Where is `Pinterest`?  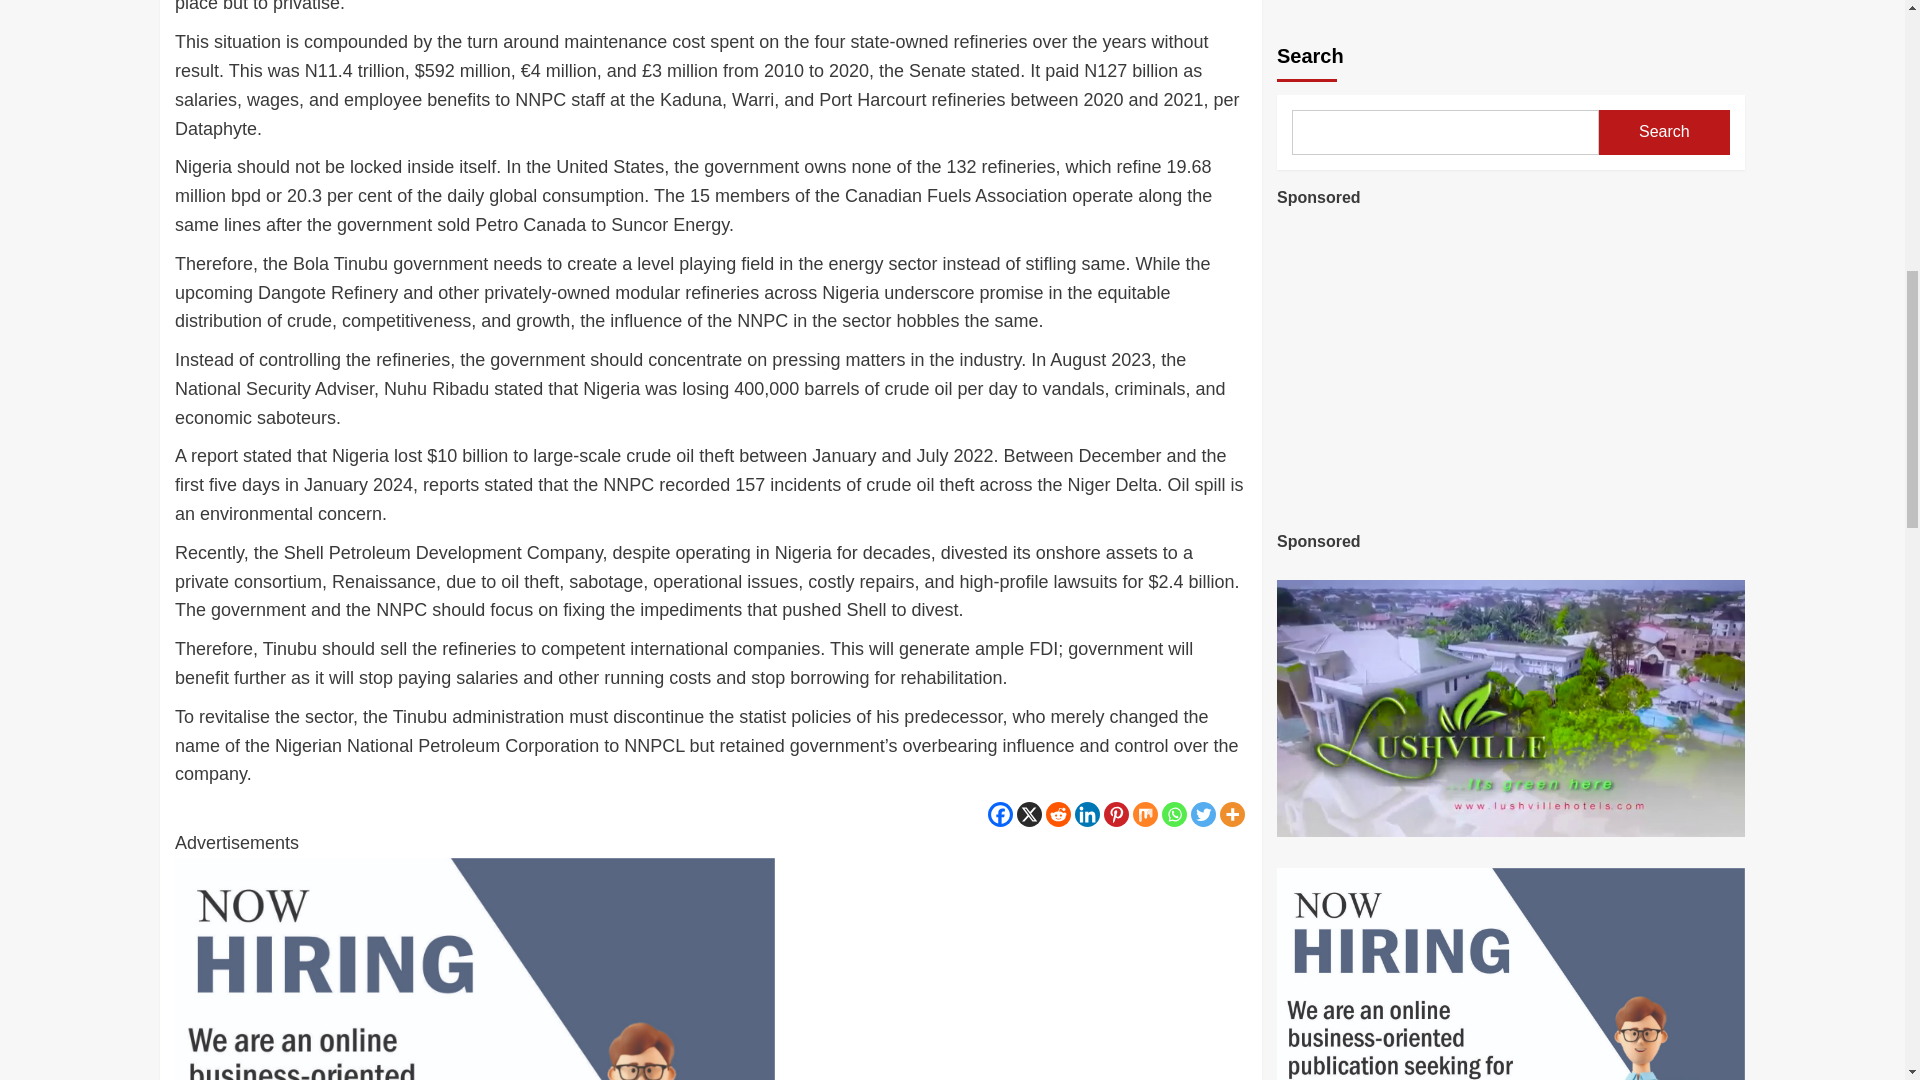 Pinterest is located at coordinates (1116, 814).